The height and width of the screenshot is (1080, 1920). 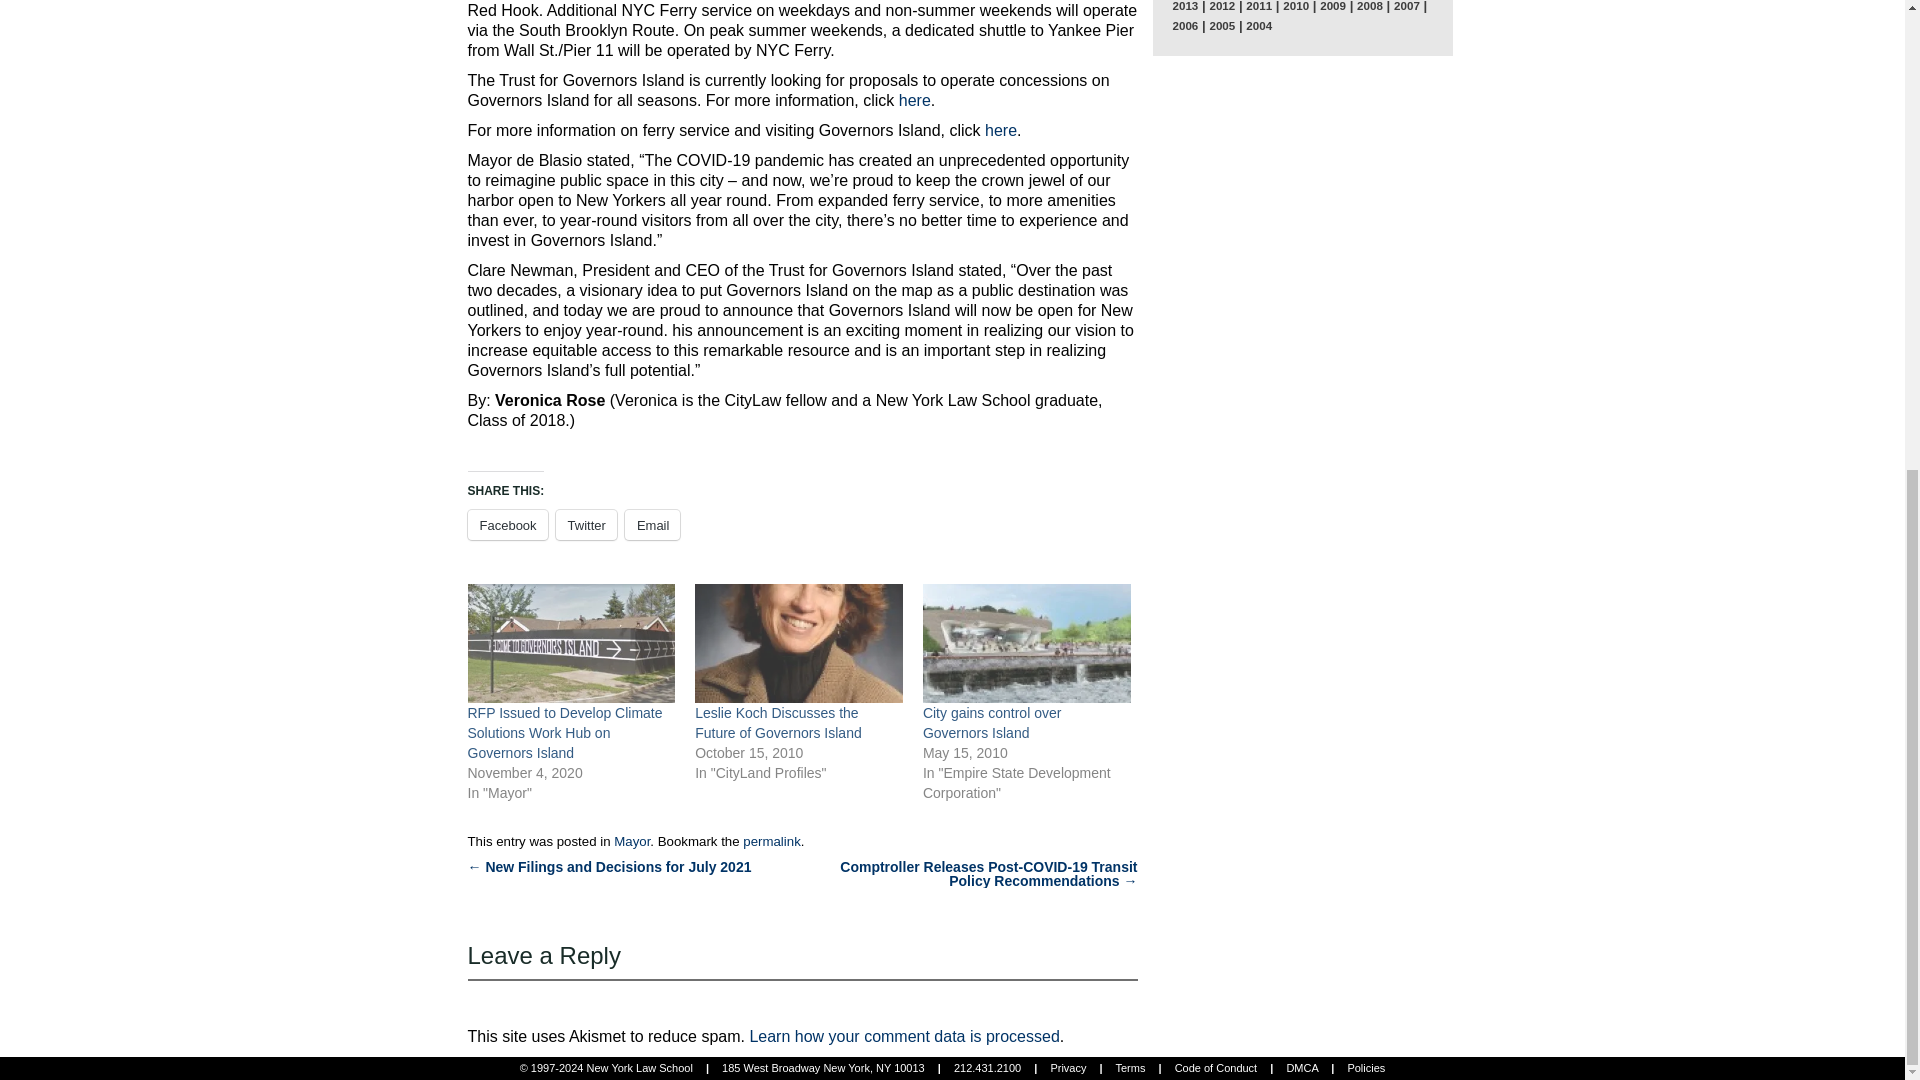 What do you see at coordinates (1222, 6) in the screenshot?
I see `2012` at bounding box center [1222, 6].